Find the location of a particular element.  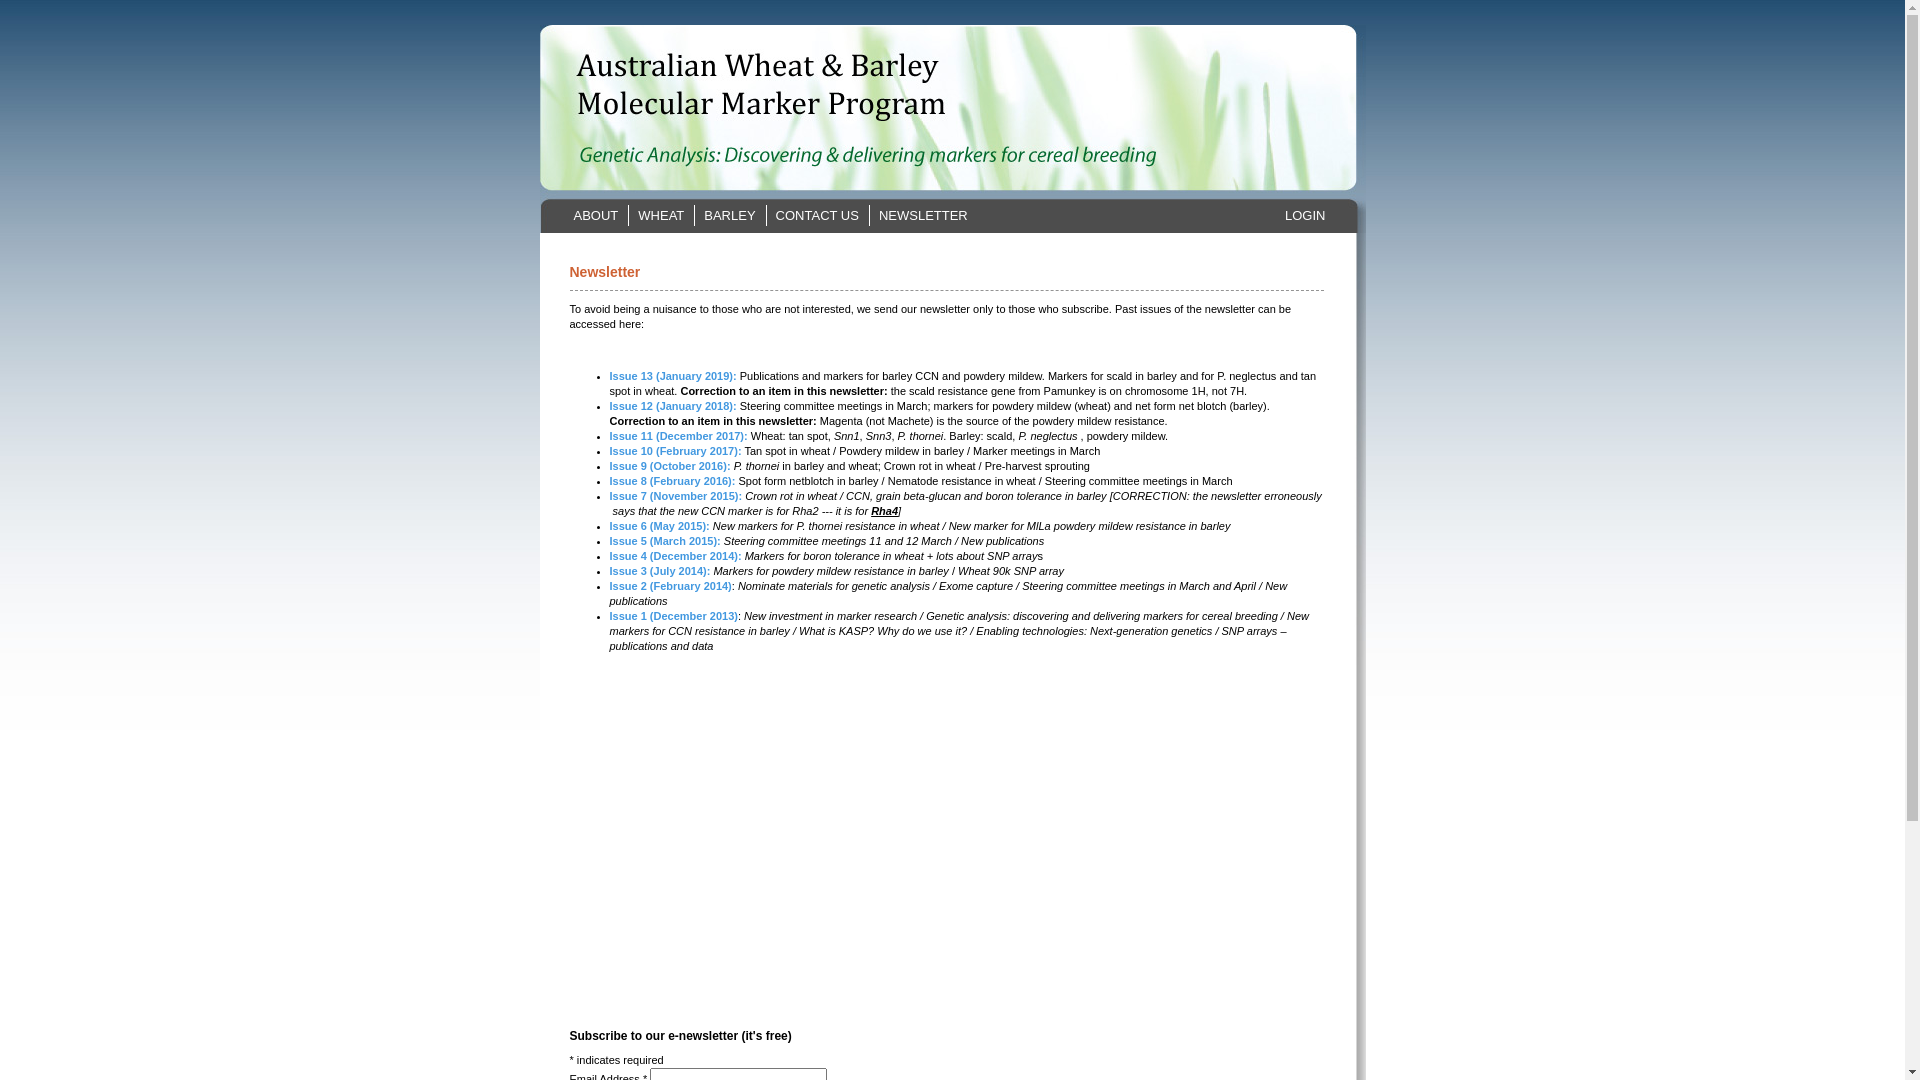

Issue 4 (December 2014): is located at coordinates (678, 556).